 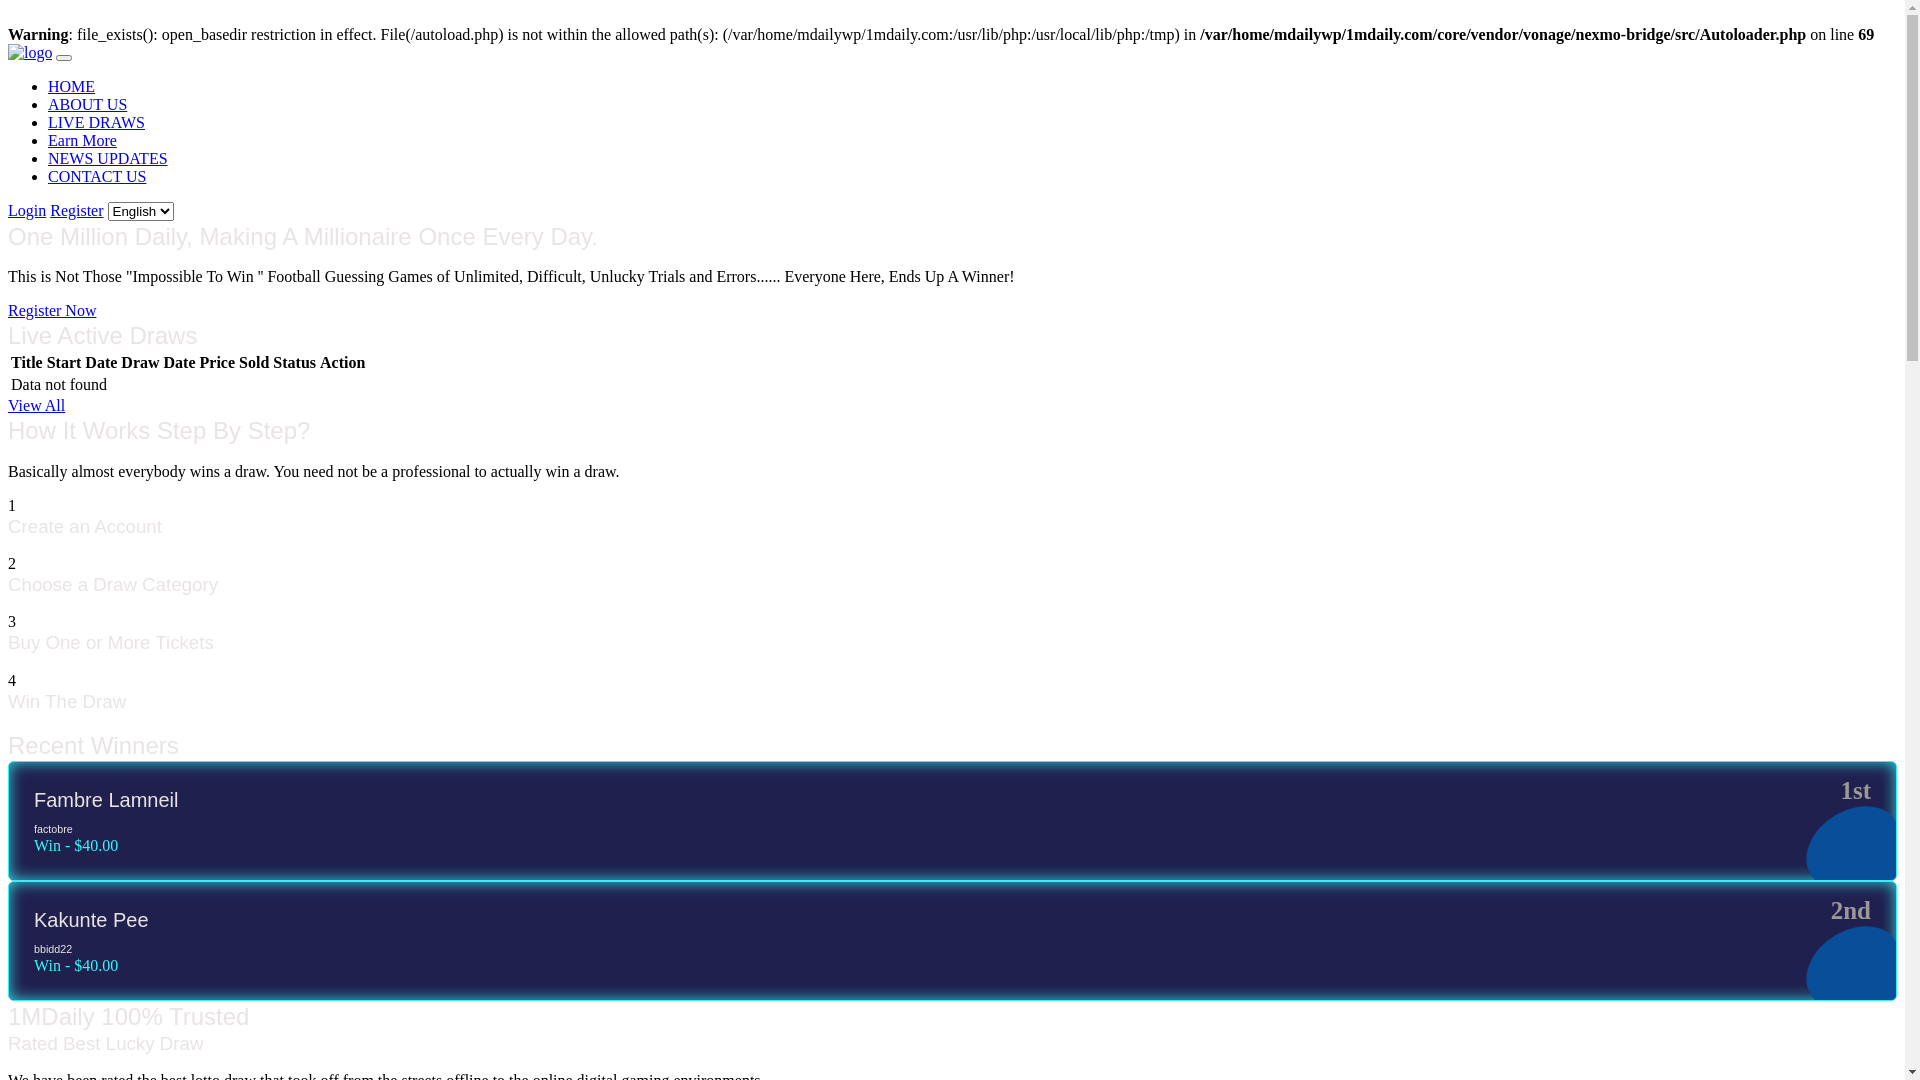 I want to click on NEWS UPDATES, so click(x=108, y=158).